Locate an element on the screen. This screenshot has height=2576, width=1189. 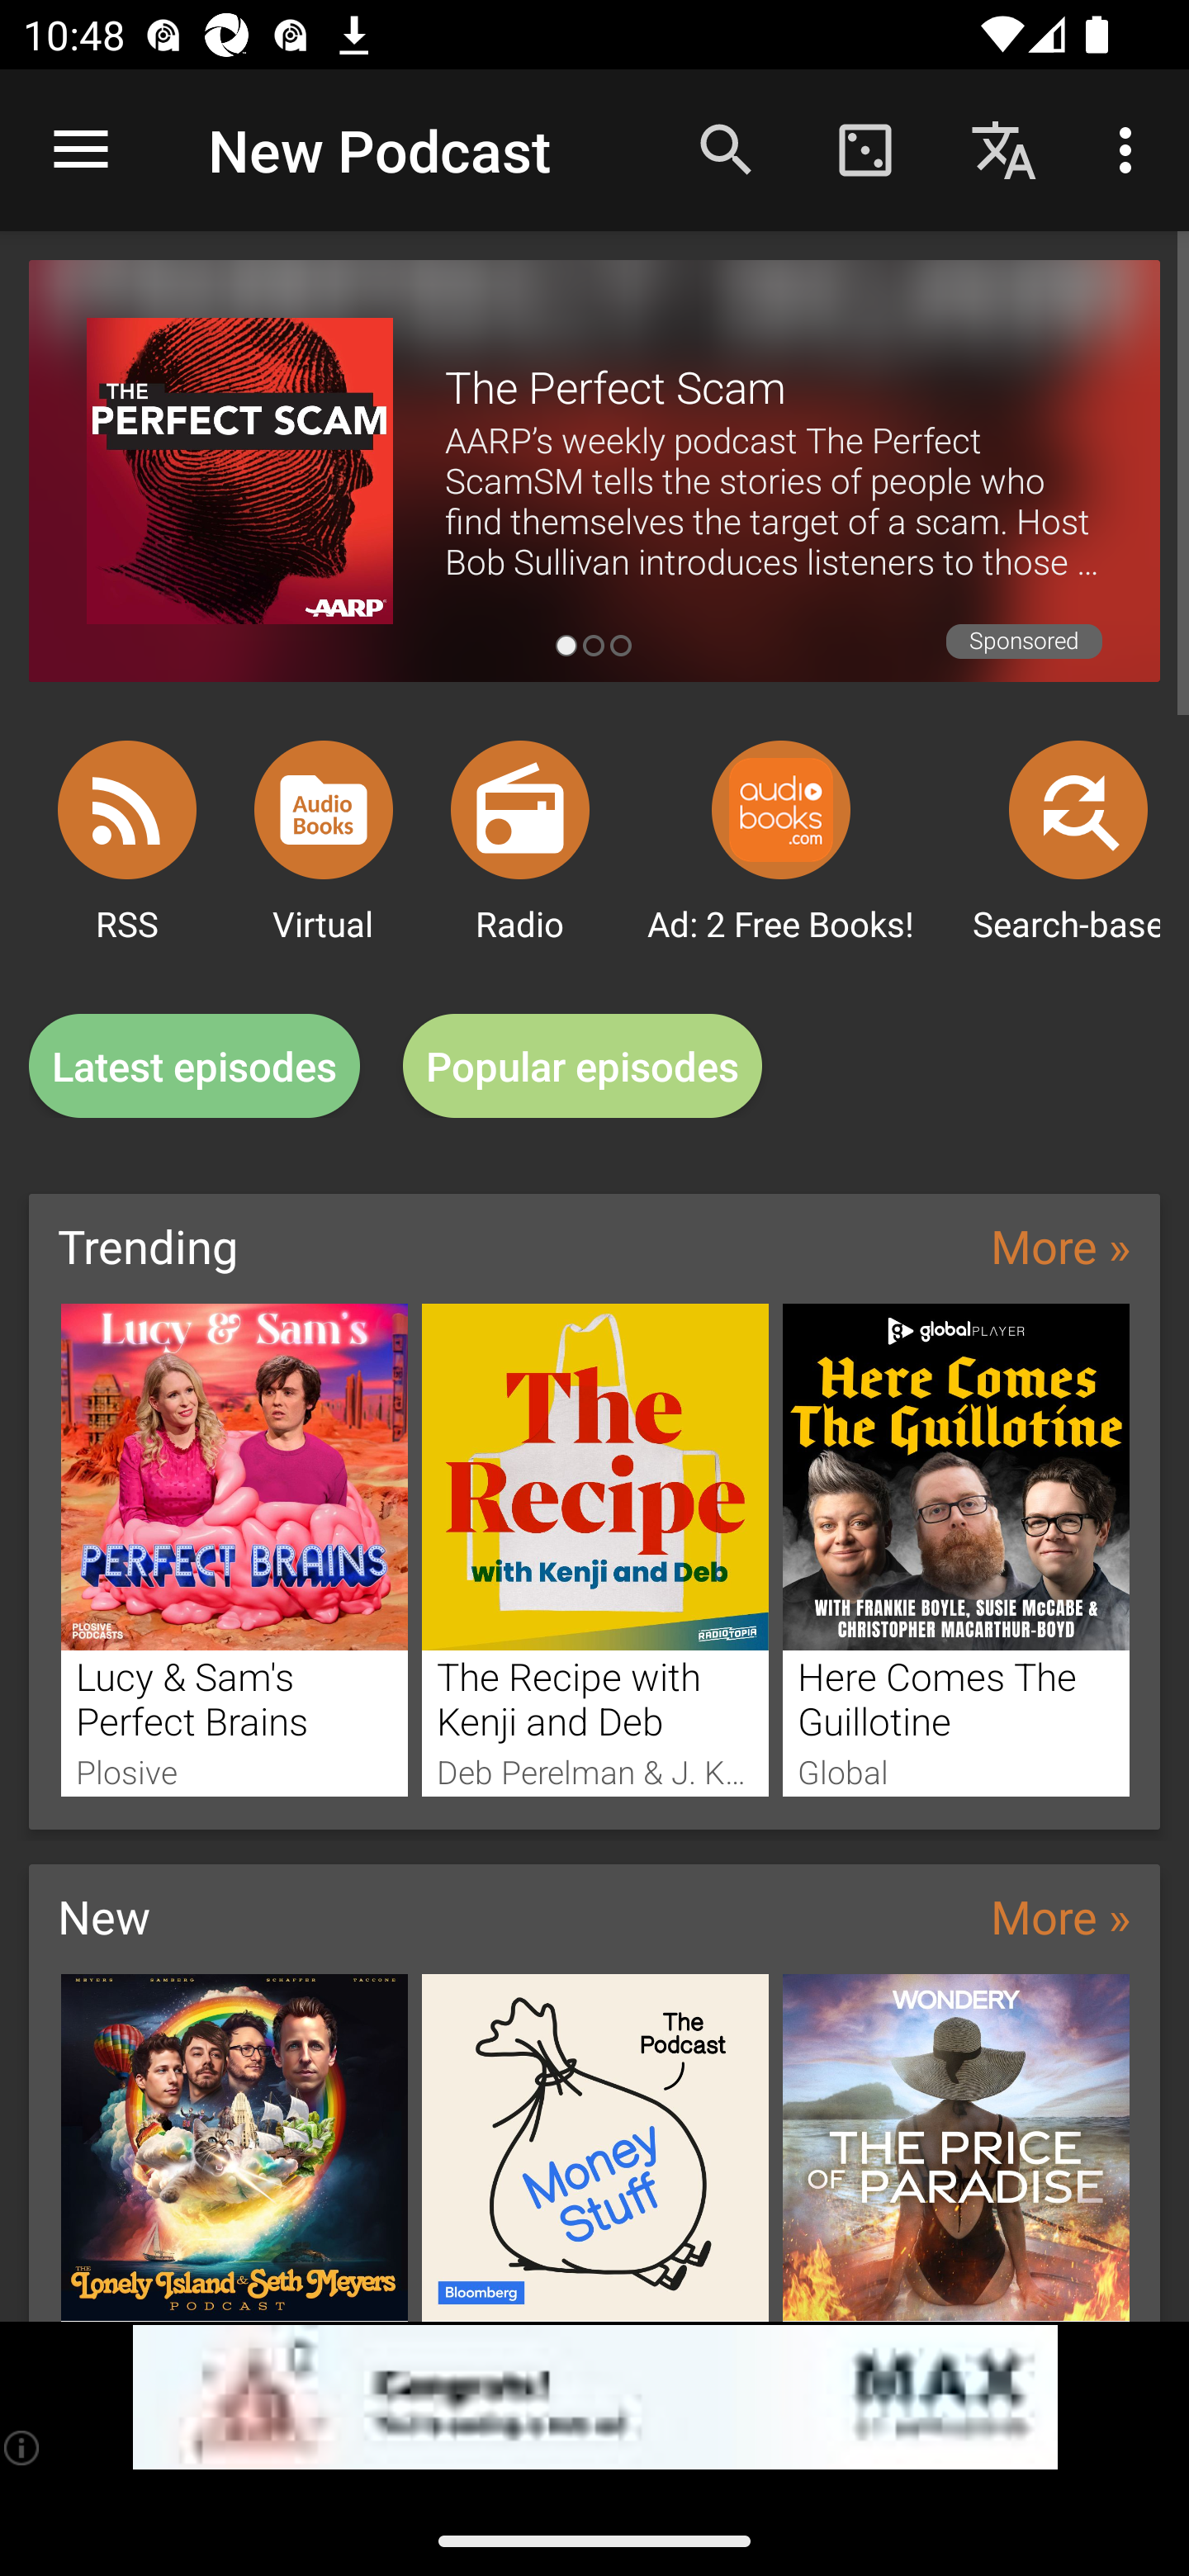
Radio is located at coordinates (520, 809).